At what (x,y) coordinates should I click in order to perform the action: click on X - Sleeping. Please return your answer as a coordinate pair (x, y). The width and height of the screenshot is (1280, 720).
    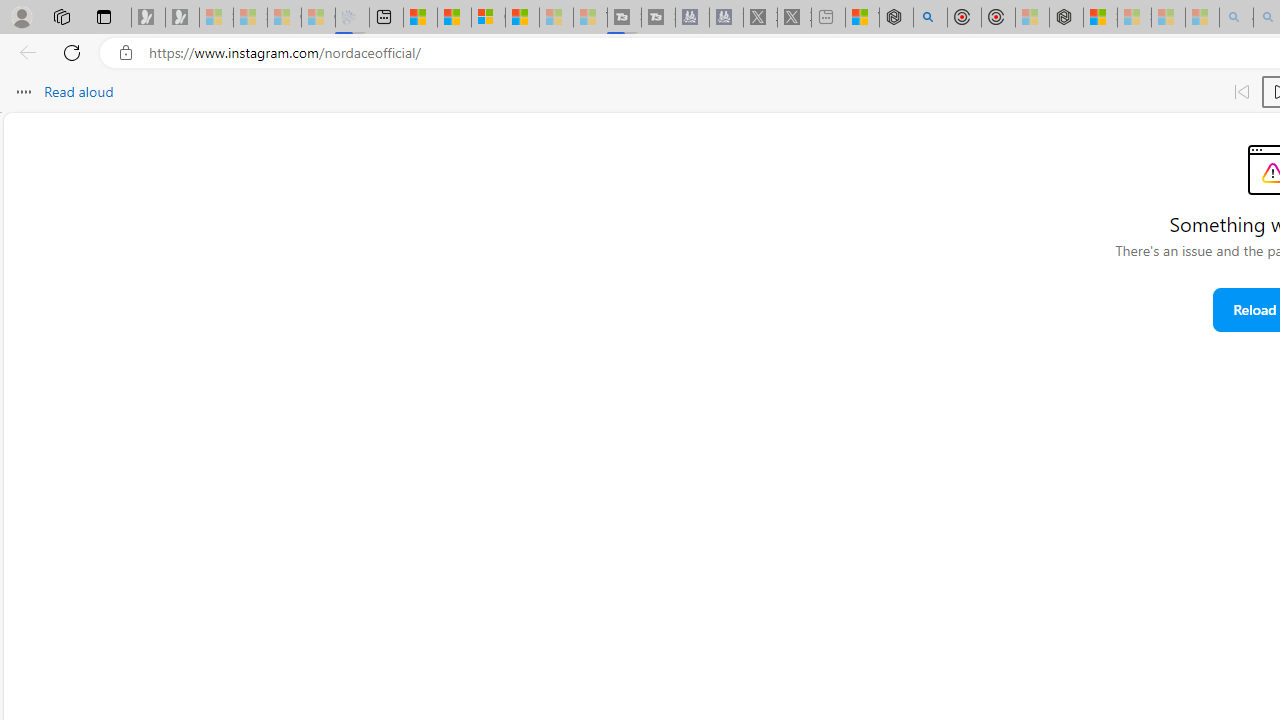
    Looking at the image, I should click on (794, 18).